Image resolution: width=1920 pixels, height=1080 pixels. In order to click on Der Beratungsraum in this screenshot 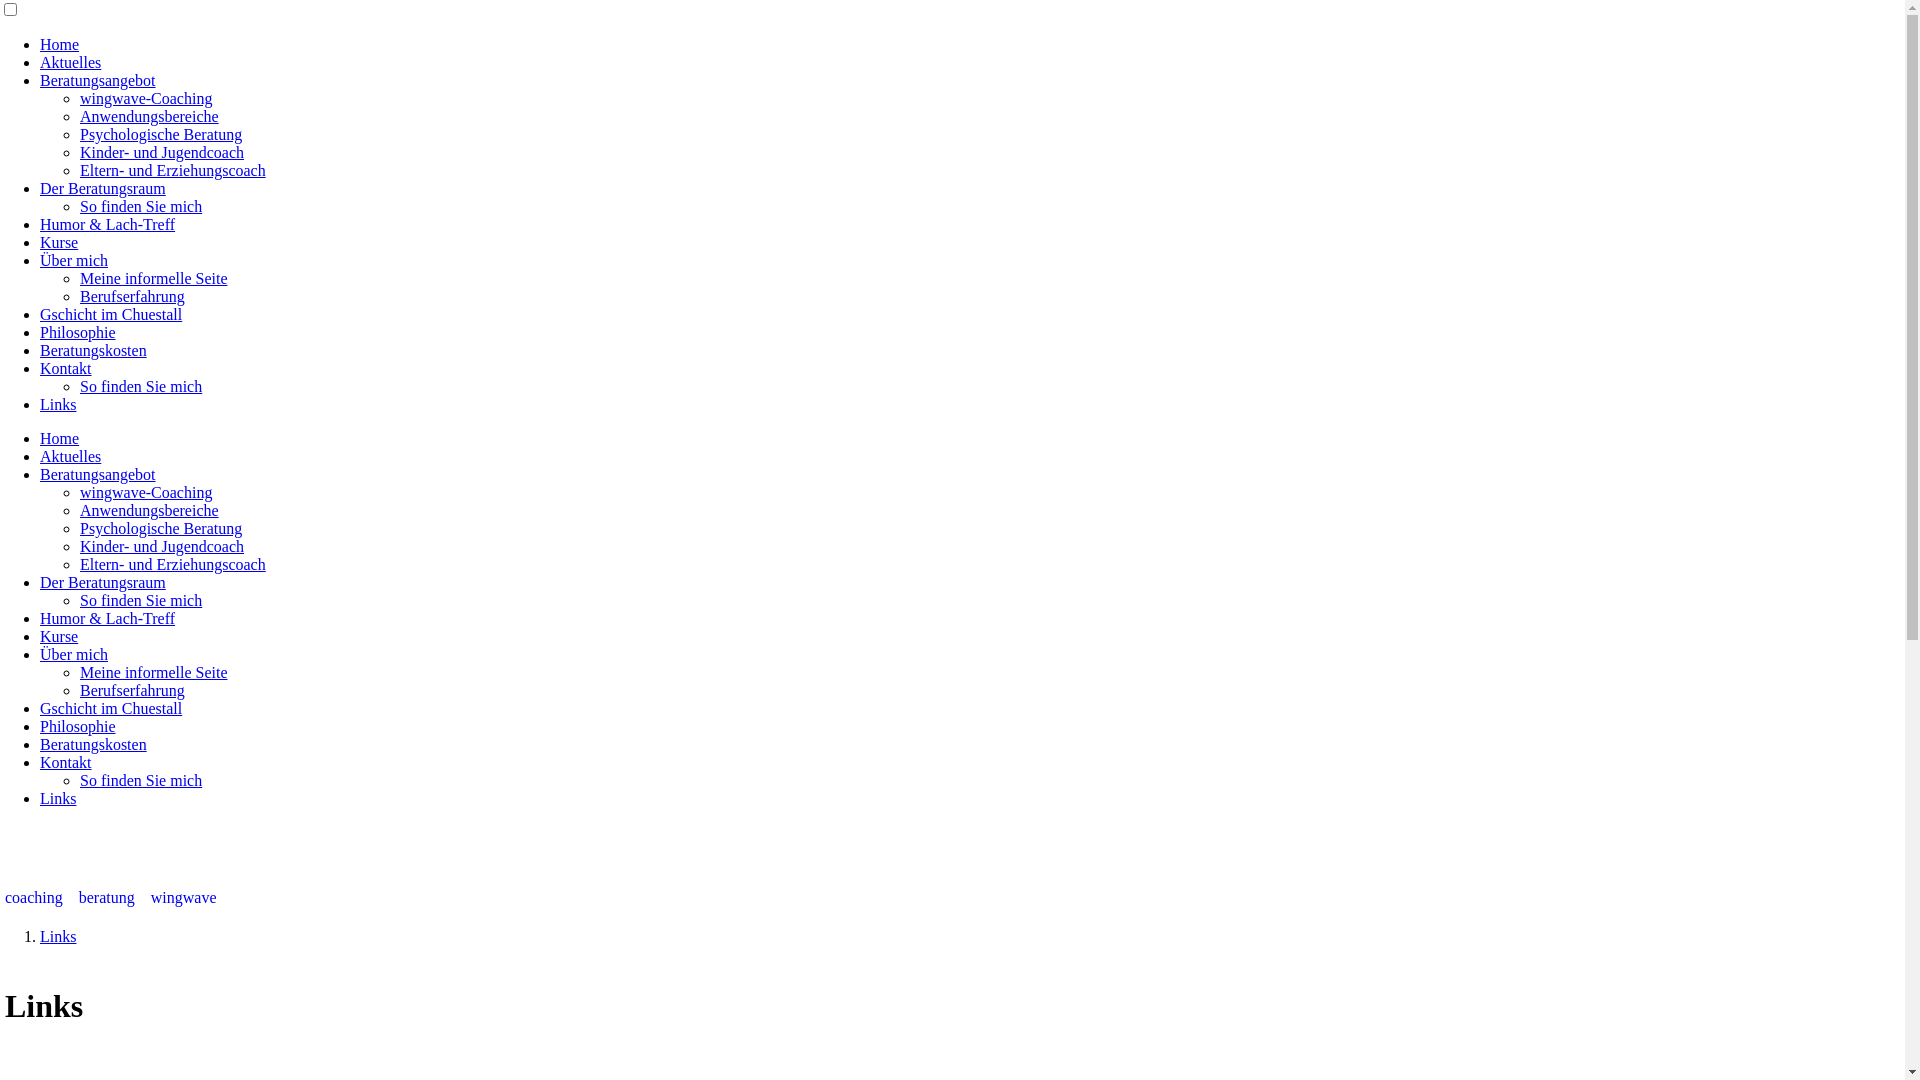, I will do `click(103, 188)`.